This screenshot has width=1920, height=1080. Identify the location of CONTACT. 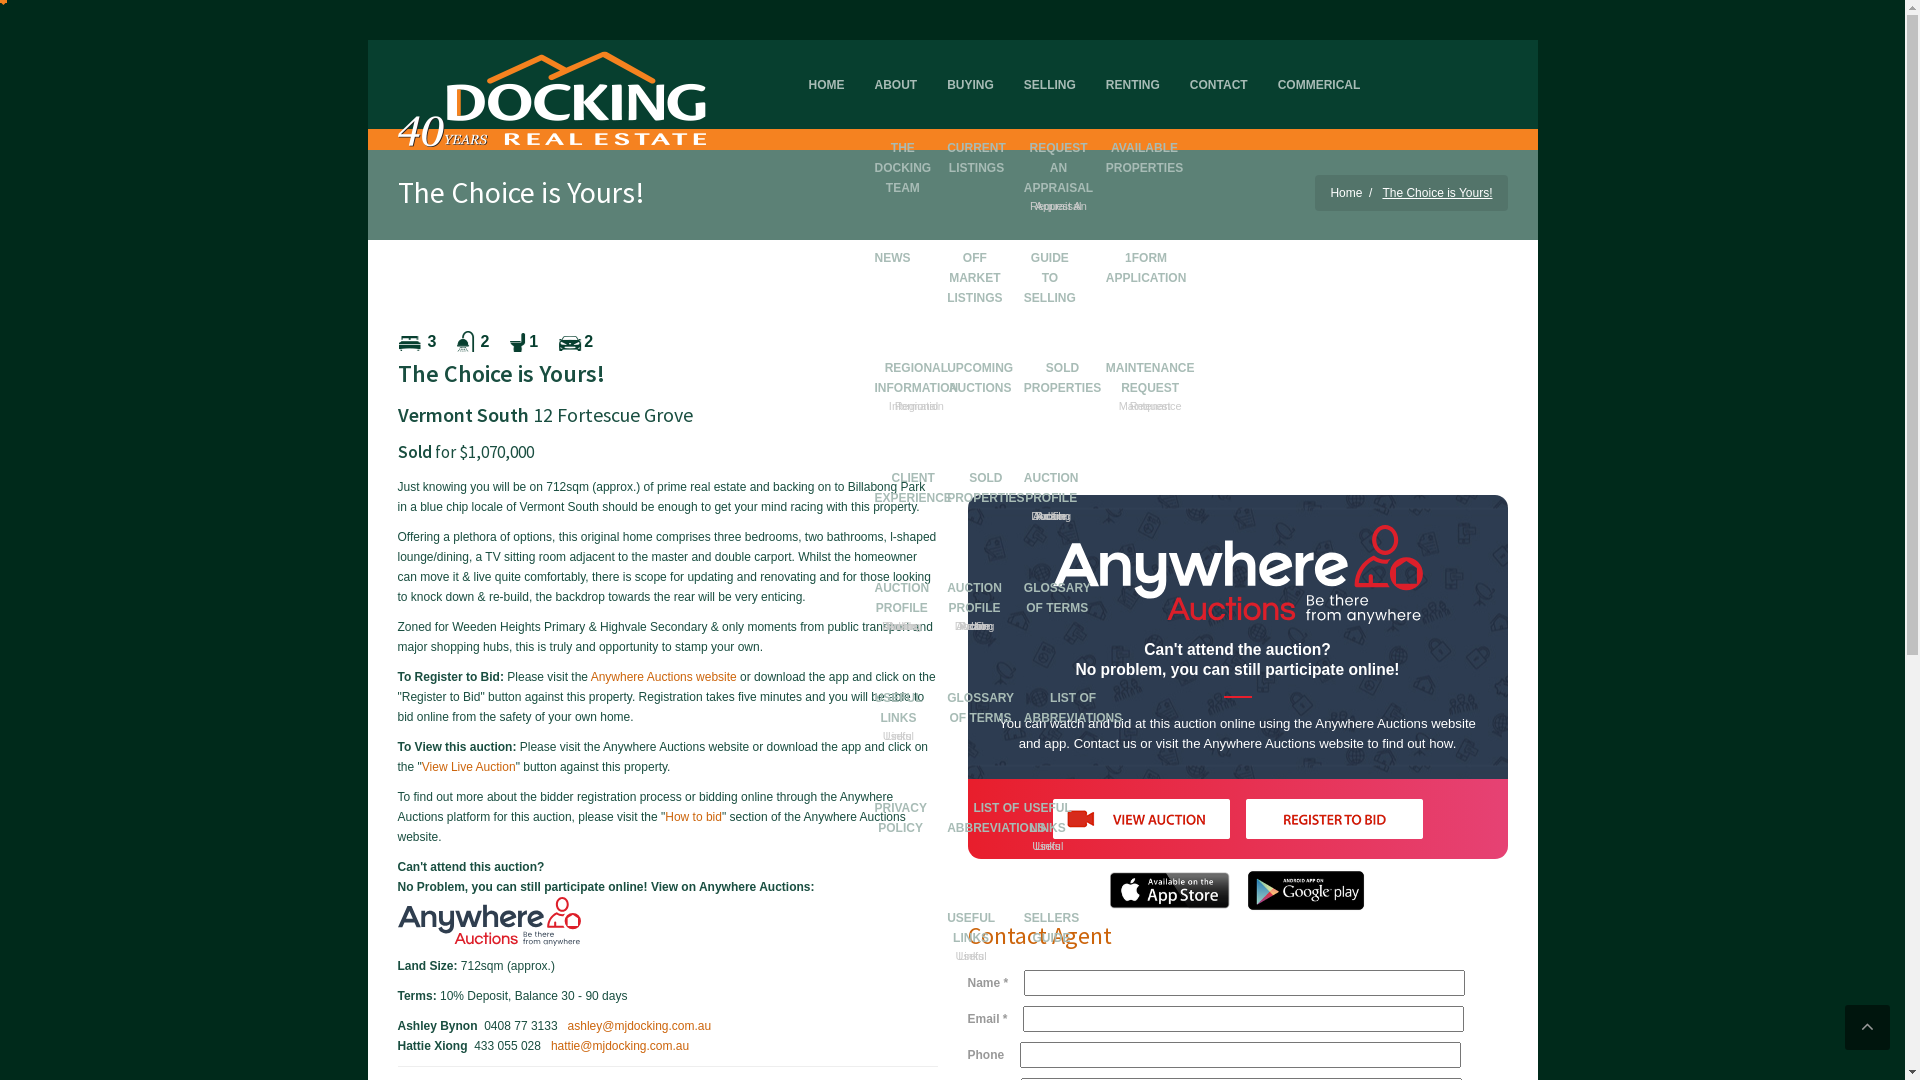
(1219, 68).